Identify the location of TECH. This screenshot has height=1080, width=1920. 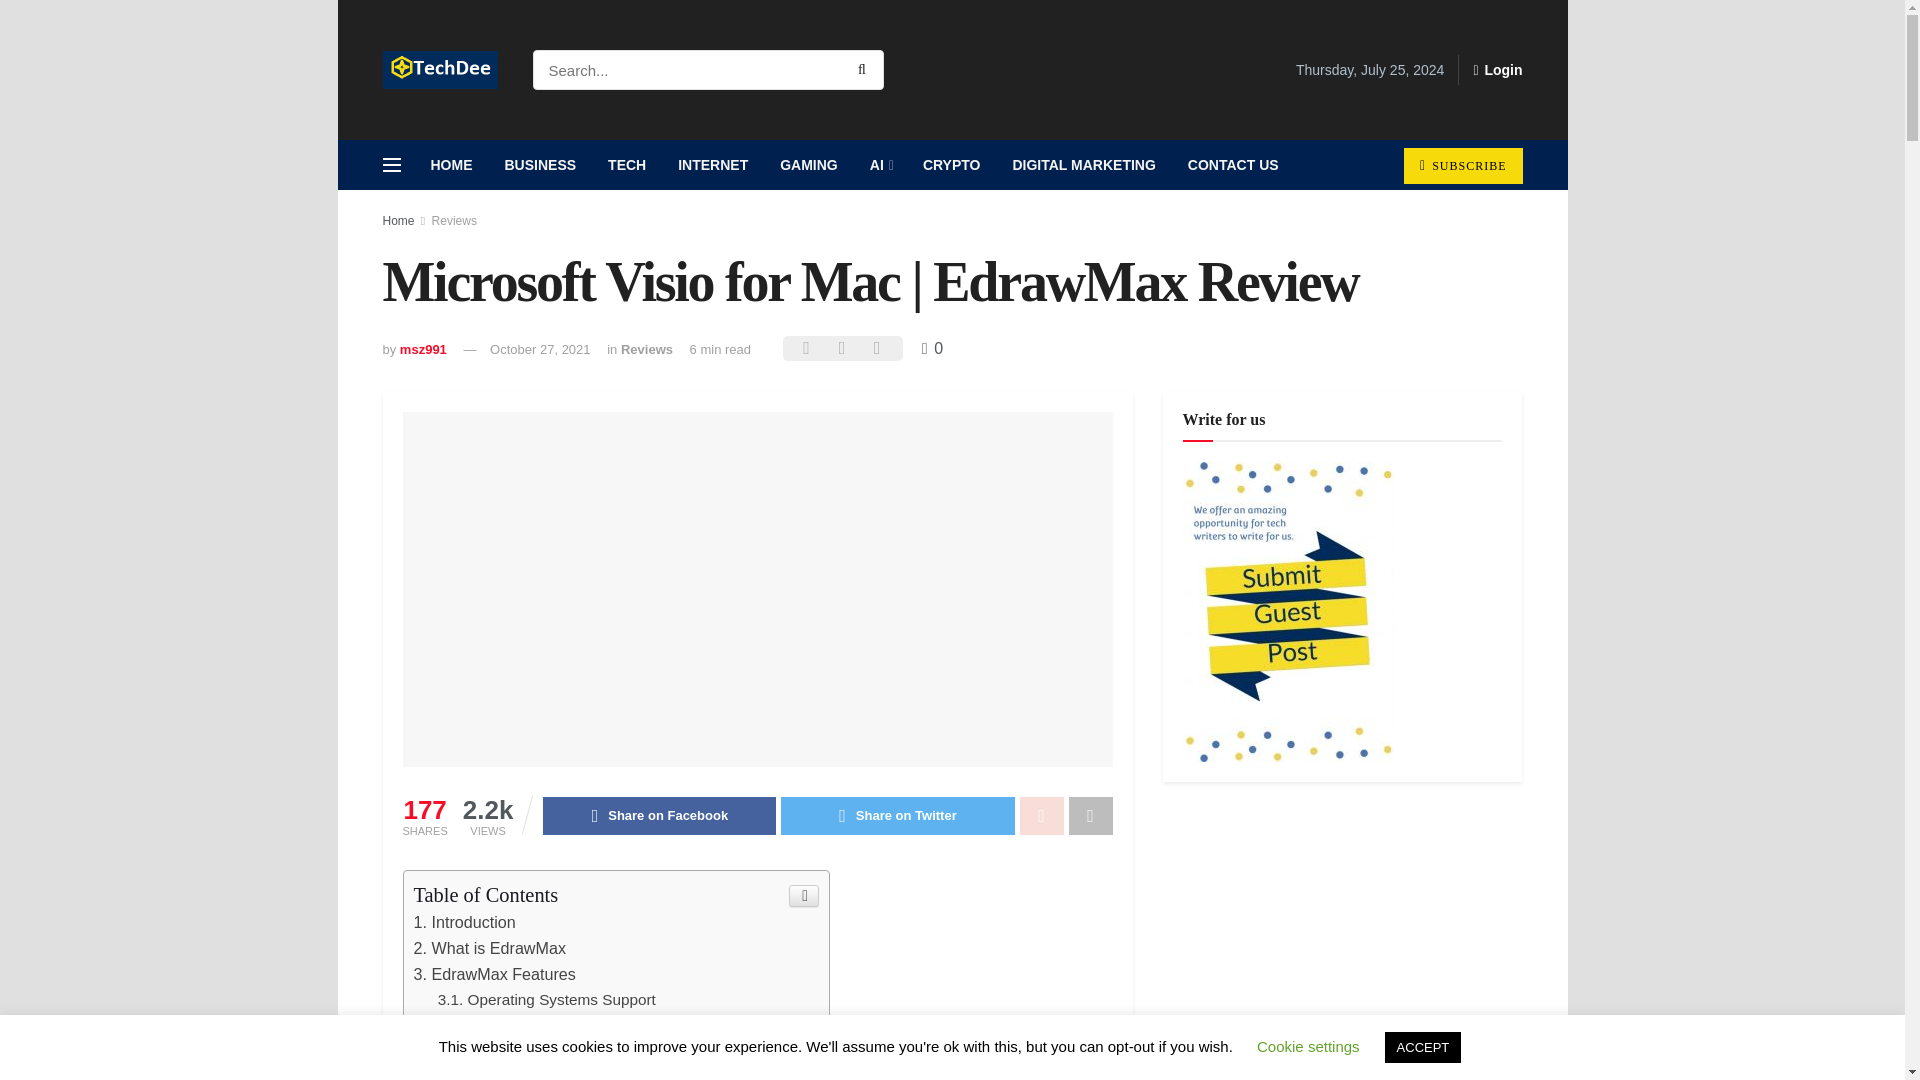
(626, 165).